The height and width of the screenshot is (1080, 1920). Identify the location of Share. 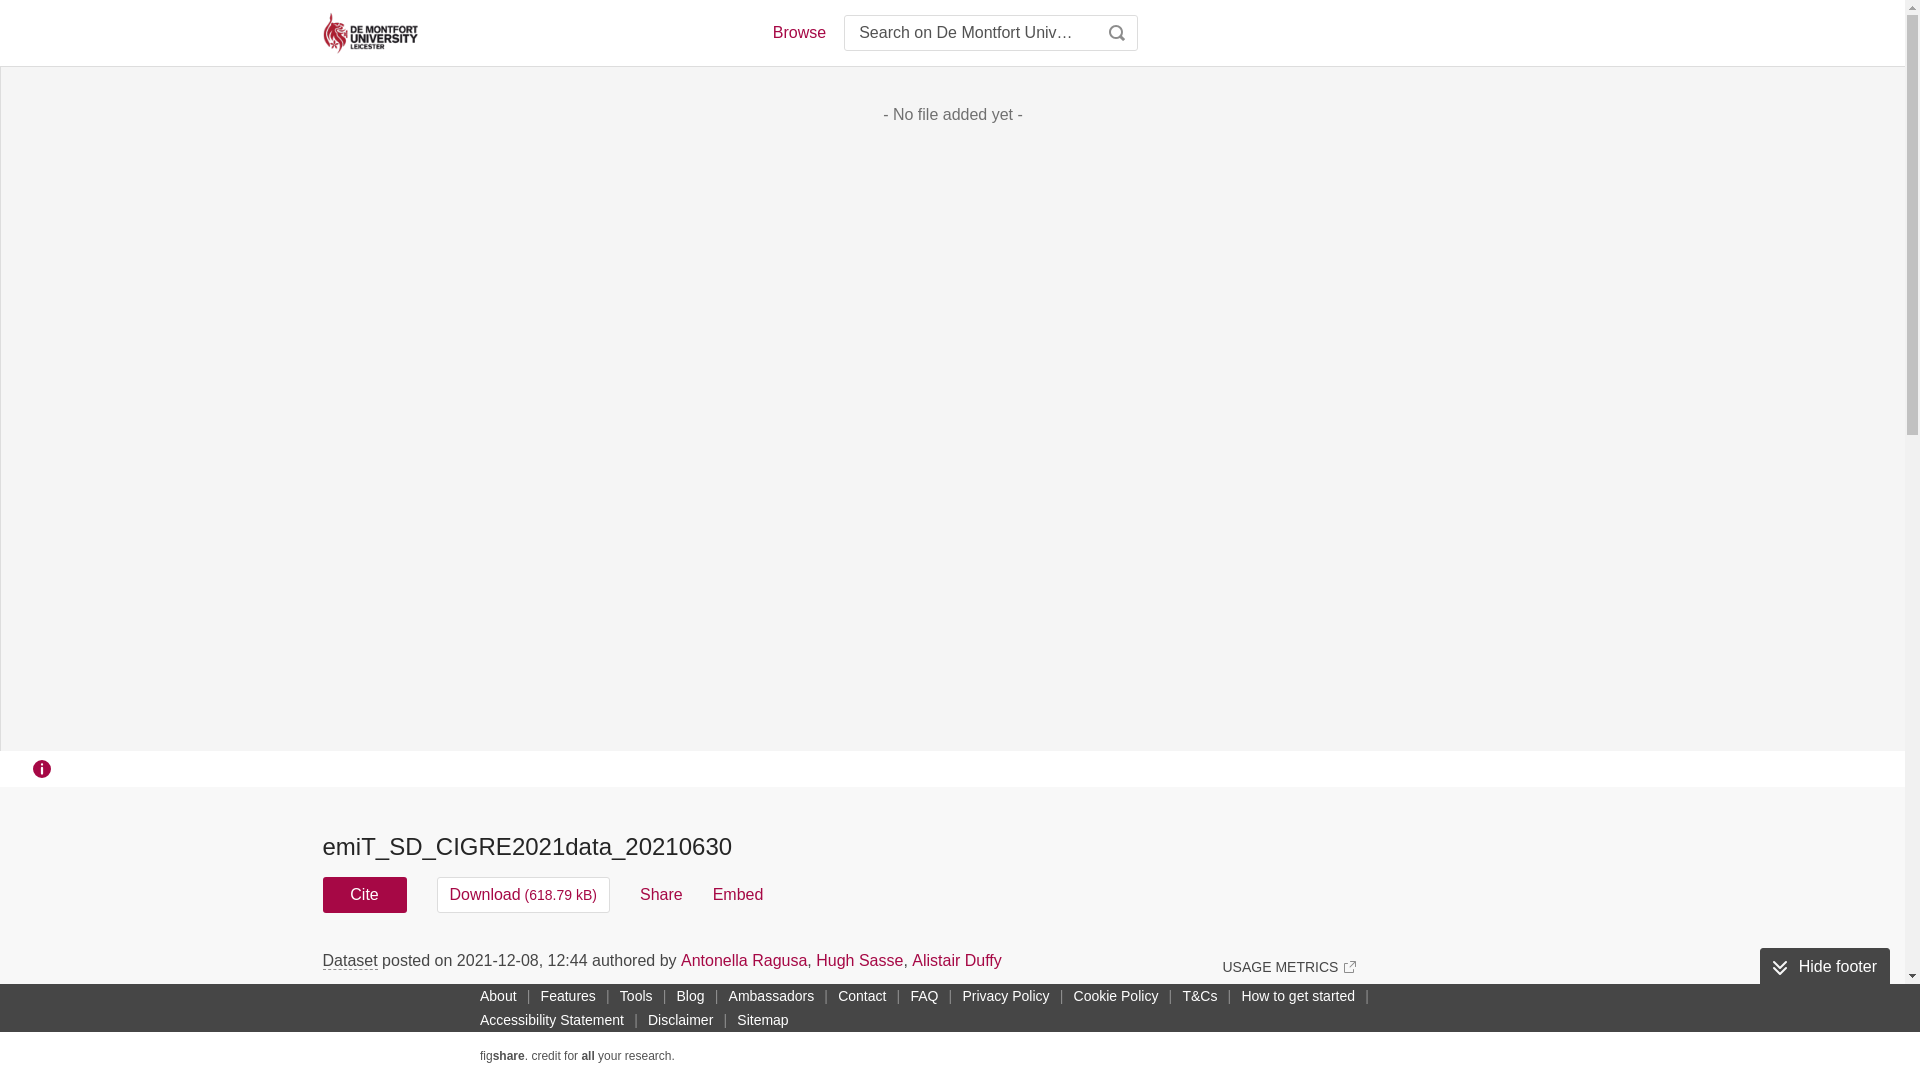
(661, 894).